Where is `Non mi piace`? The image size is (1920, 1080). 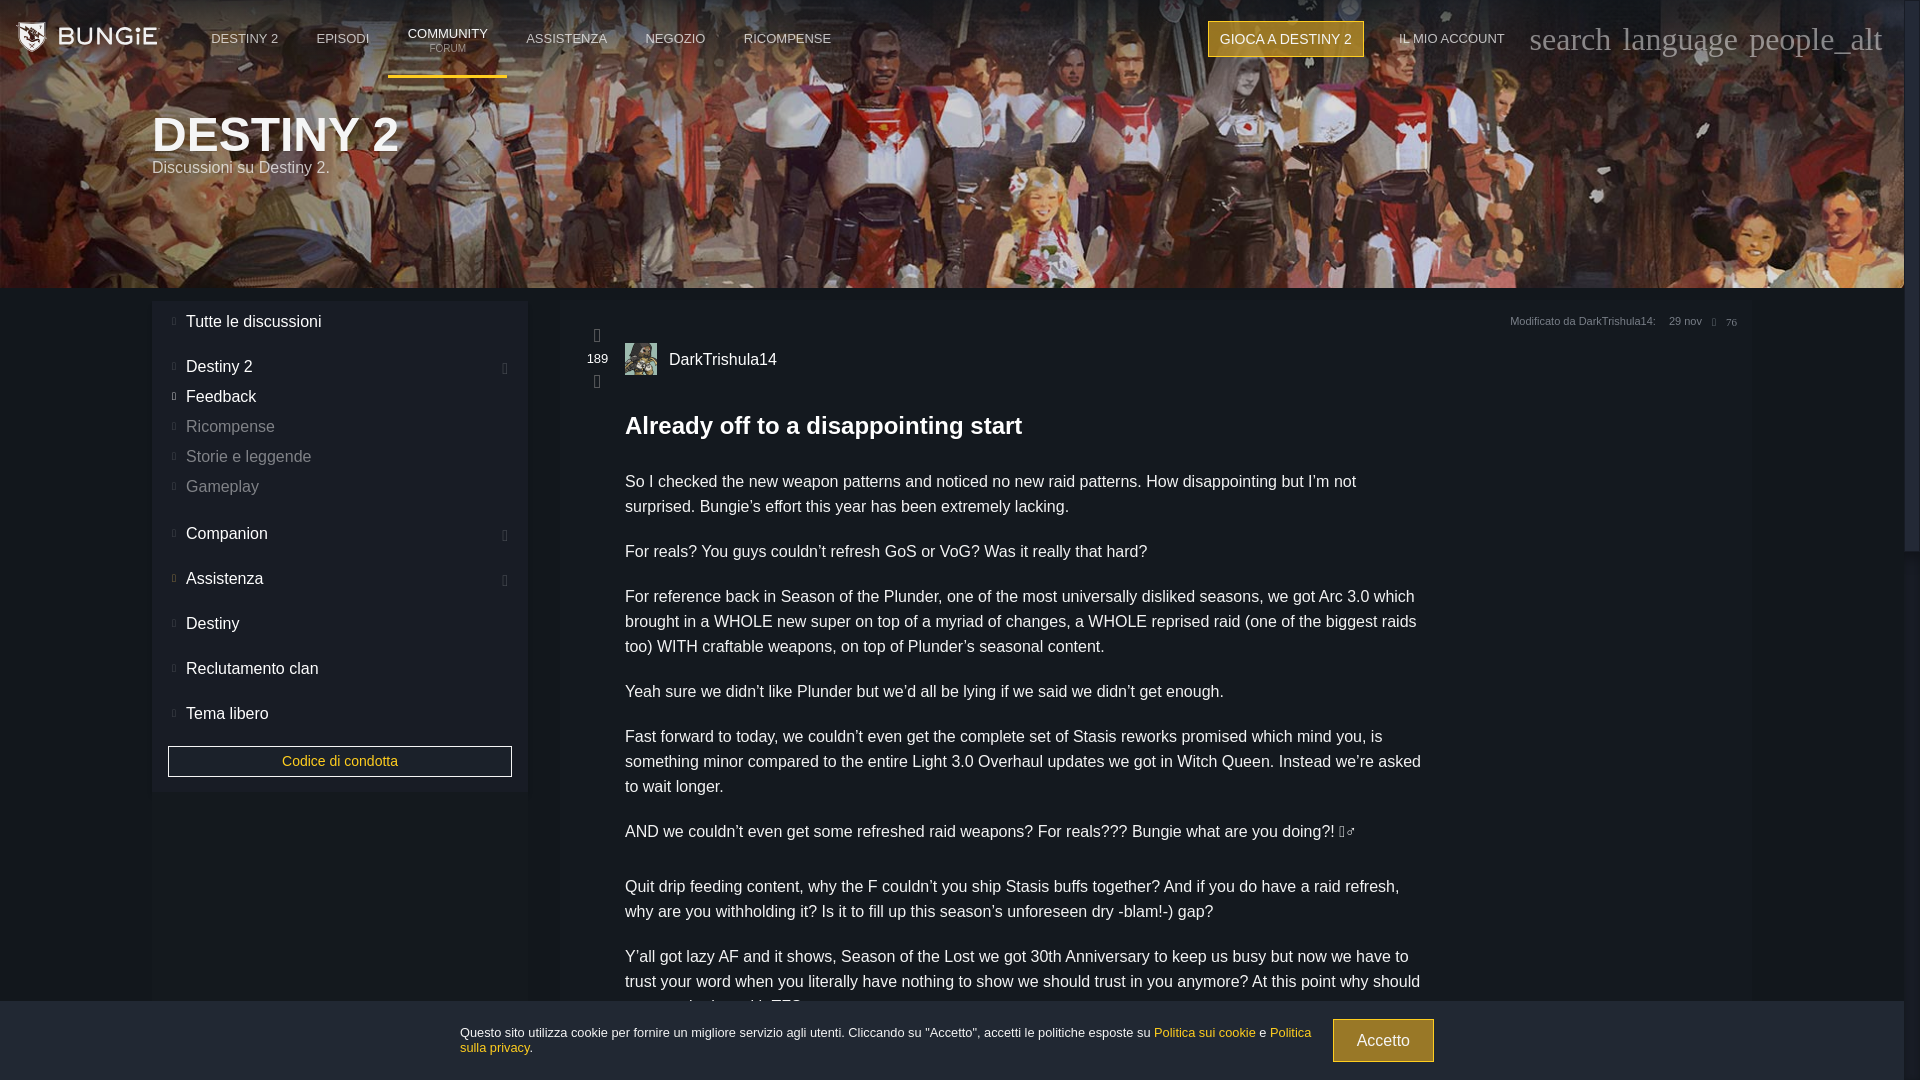 Non mi piace is located at coordinates (1285, 38).